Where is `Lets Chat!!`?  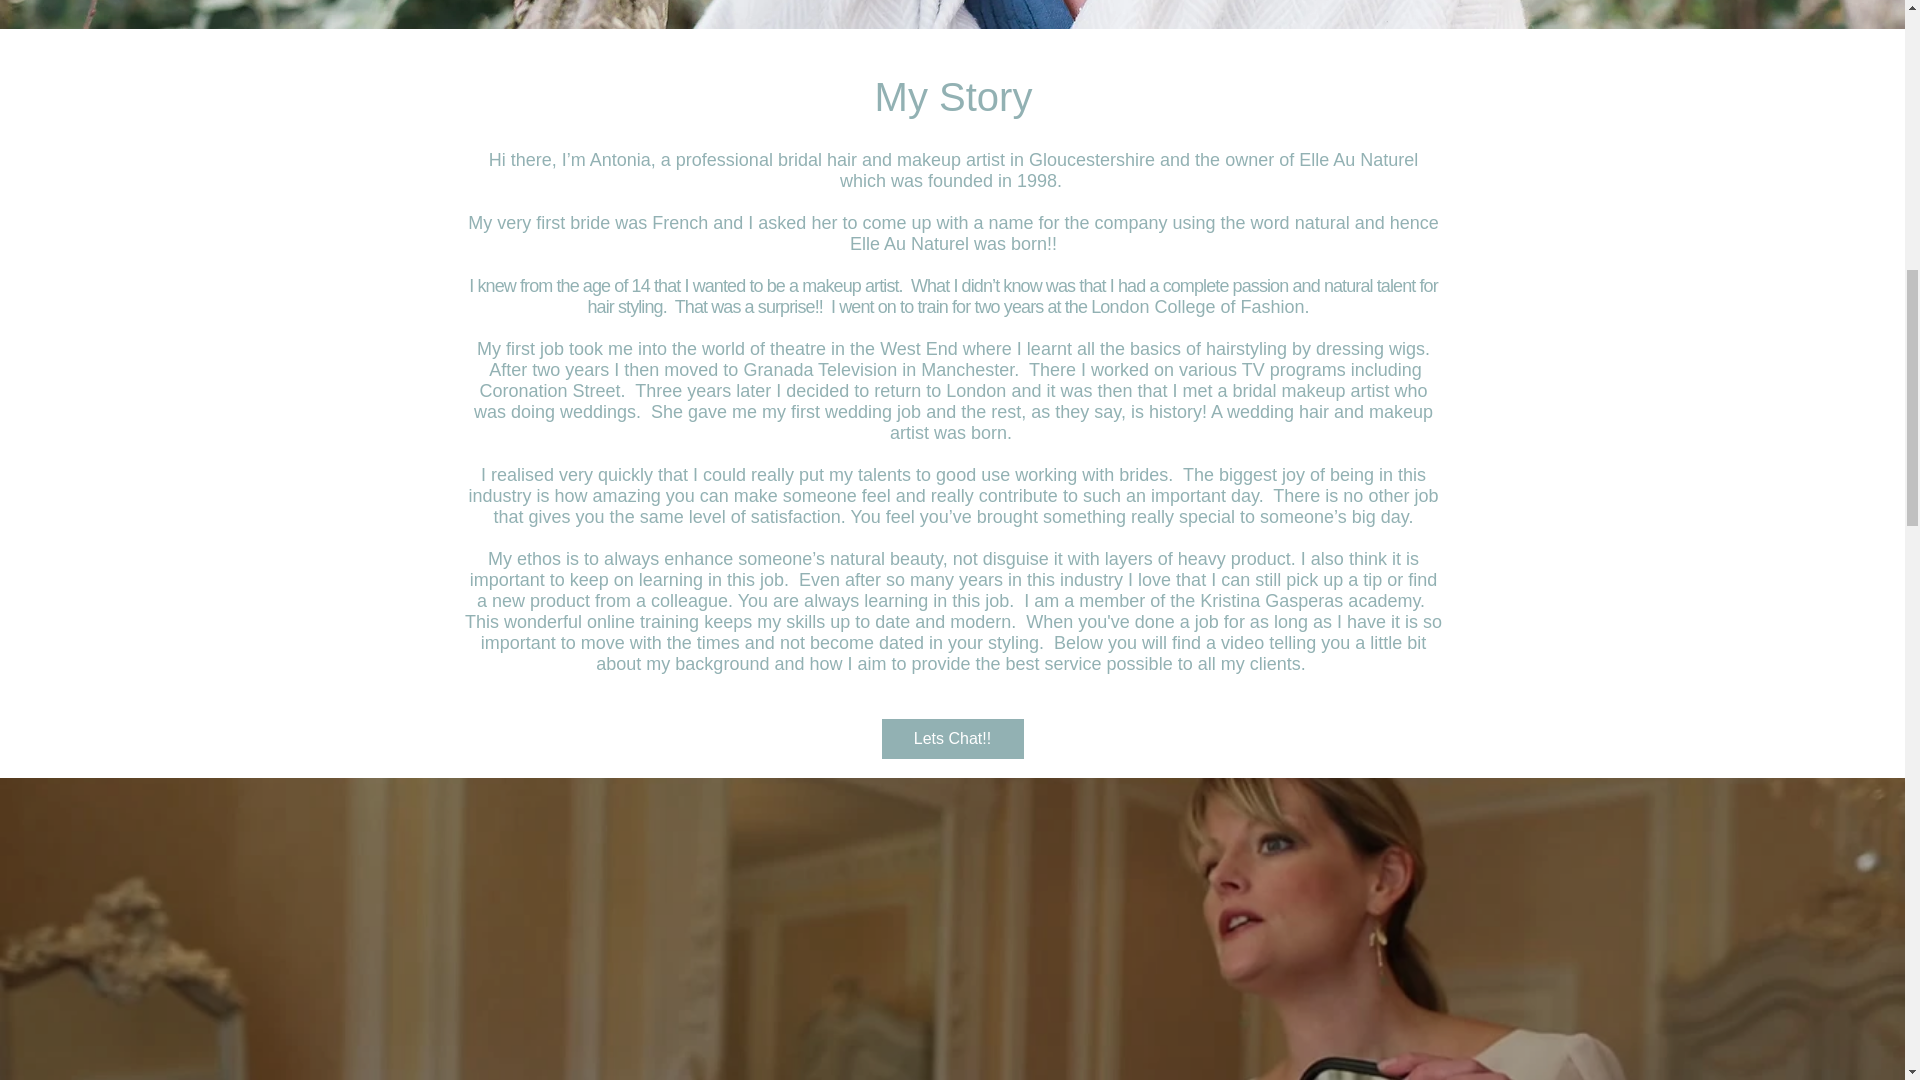 Lets Chat!! is located at coordinates (952, 739).